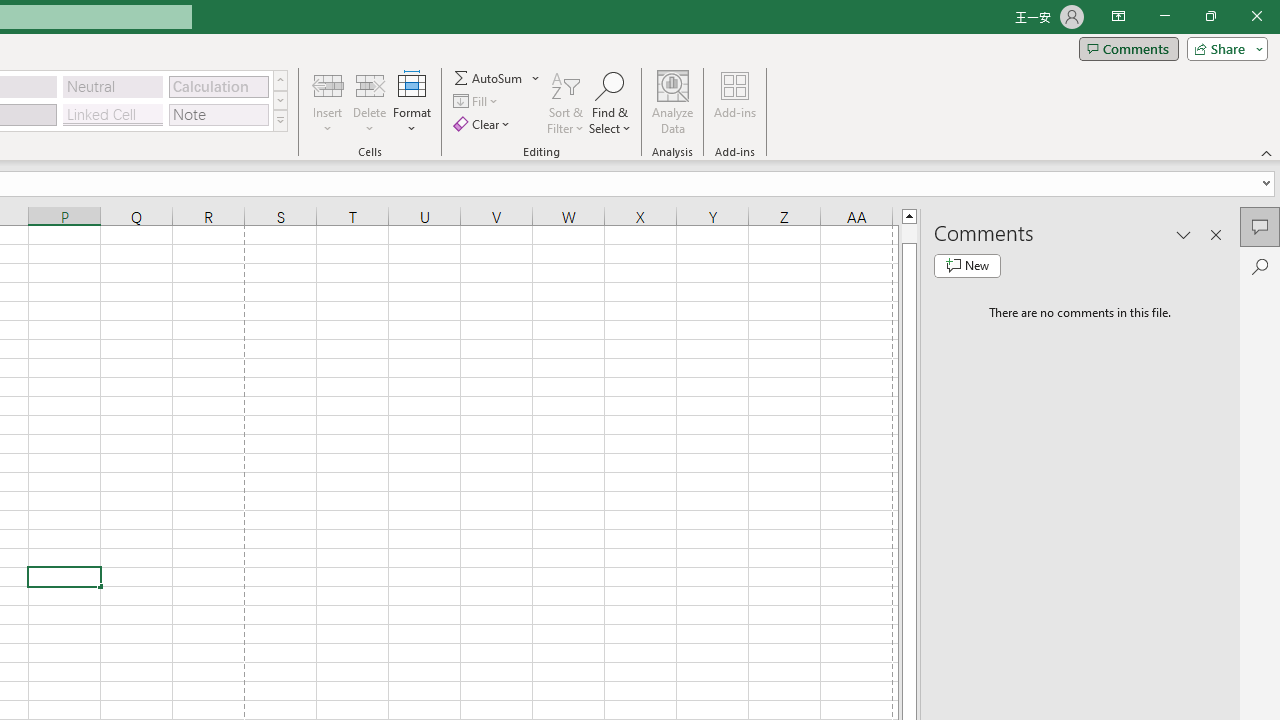  Describe the element at coordinates (218, 86) in the screenshot. I see `Calculation` at that location.